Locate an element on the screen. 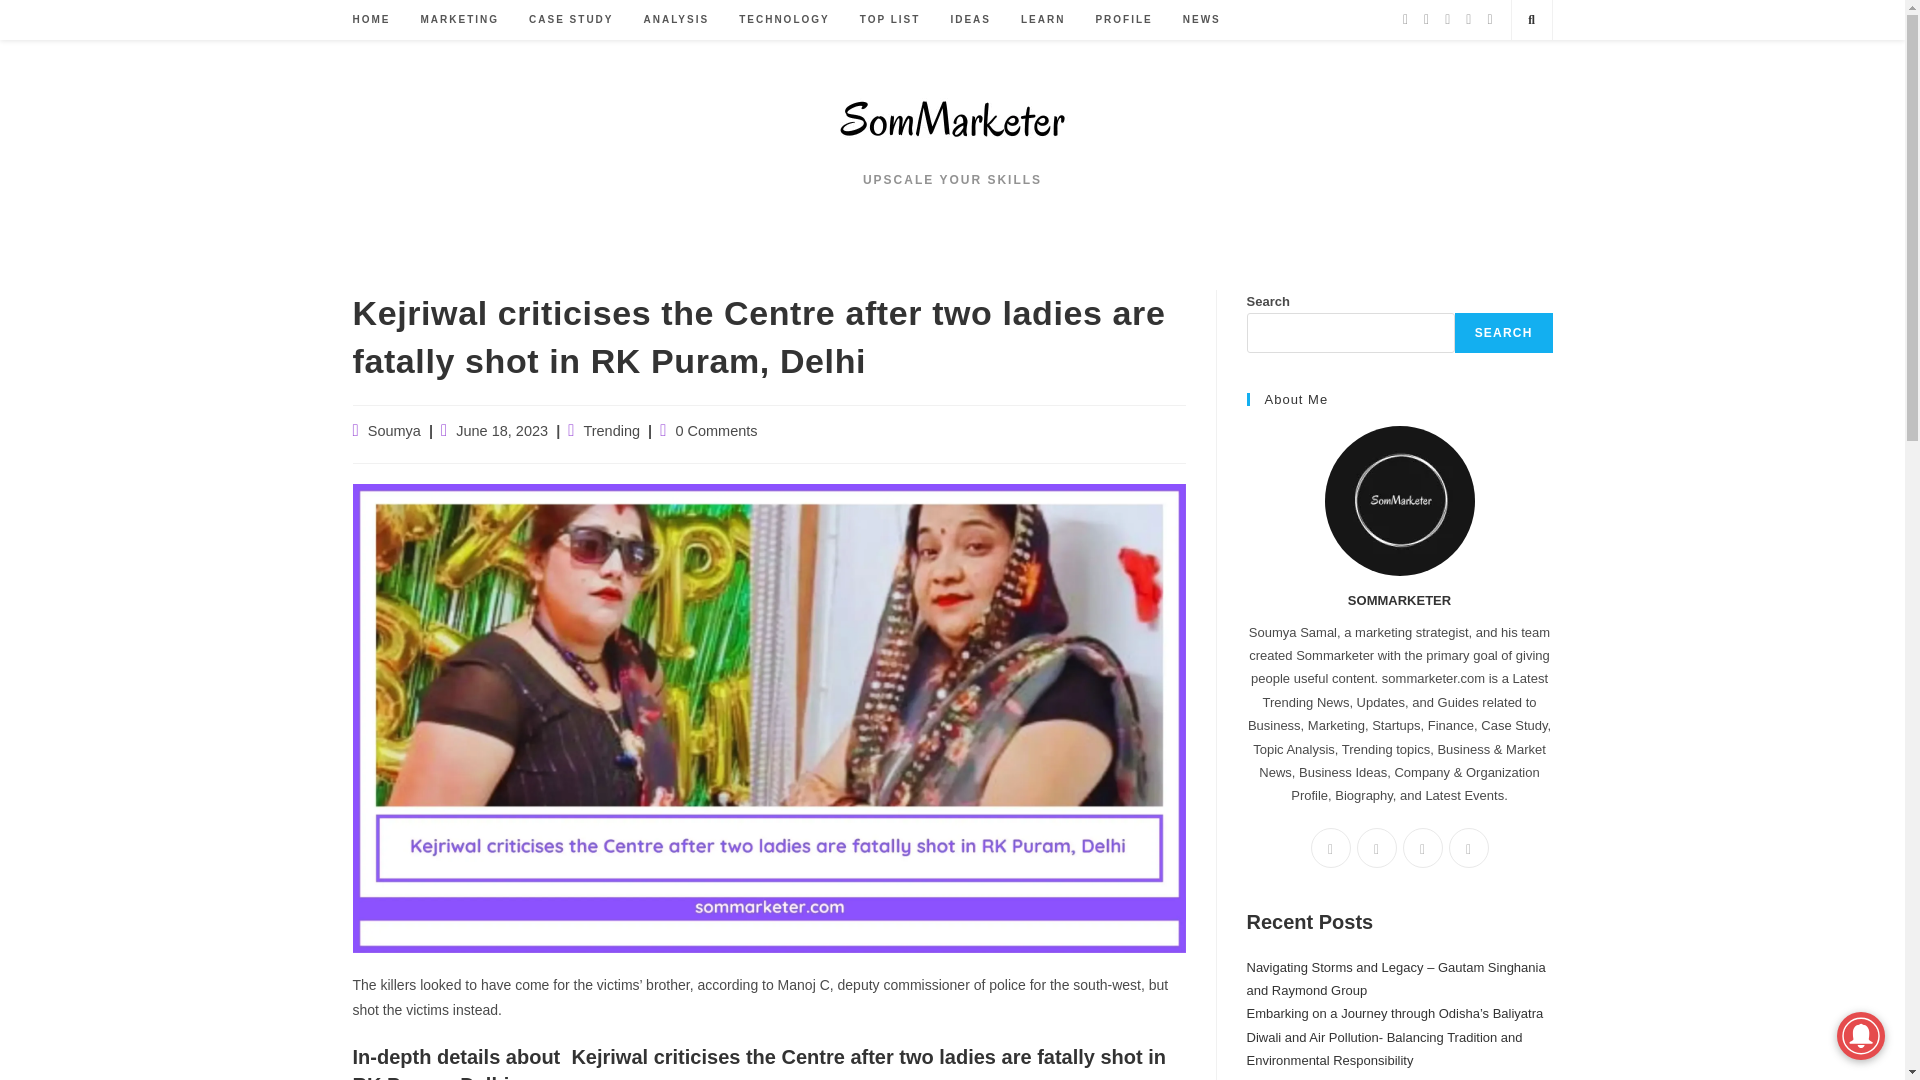  HOME is located at coordinates (371, 20).